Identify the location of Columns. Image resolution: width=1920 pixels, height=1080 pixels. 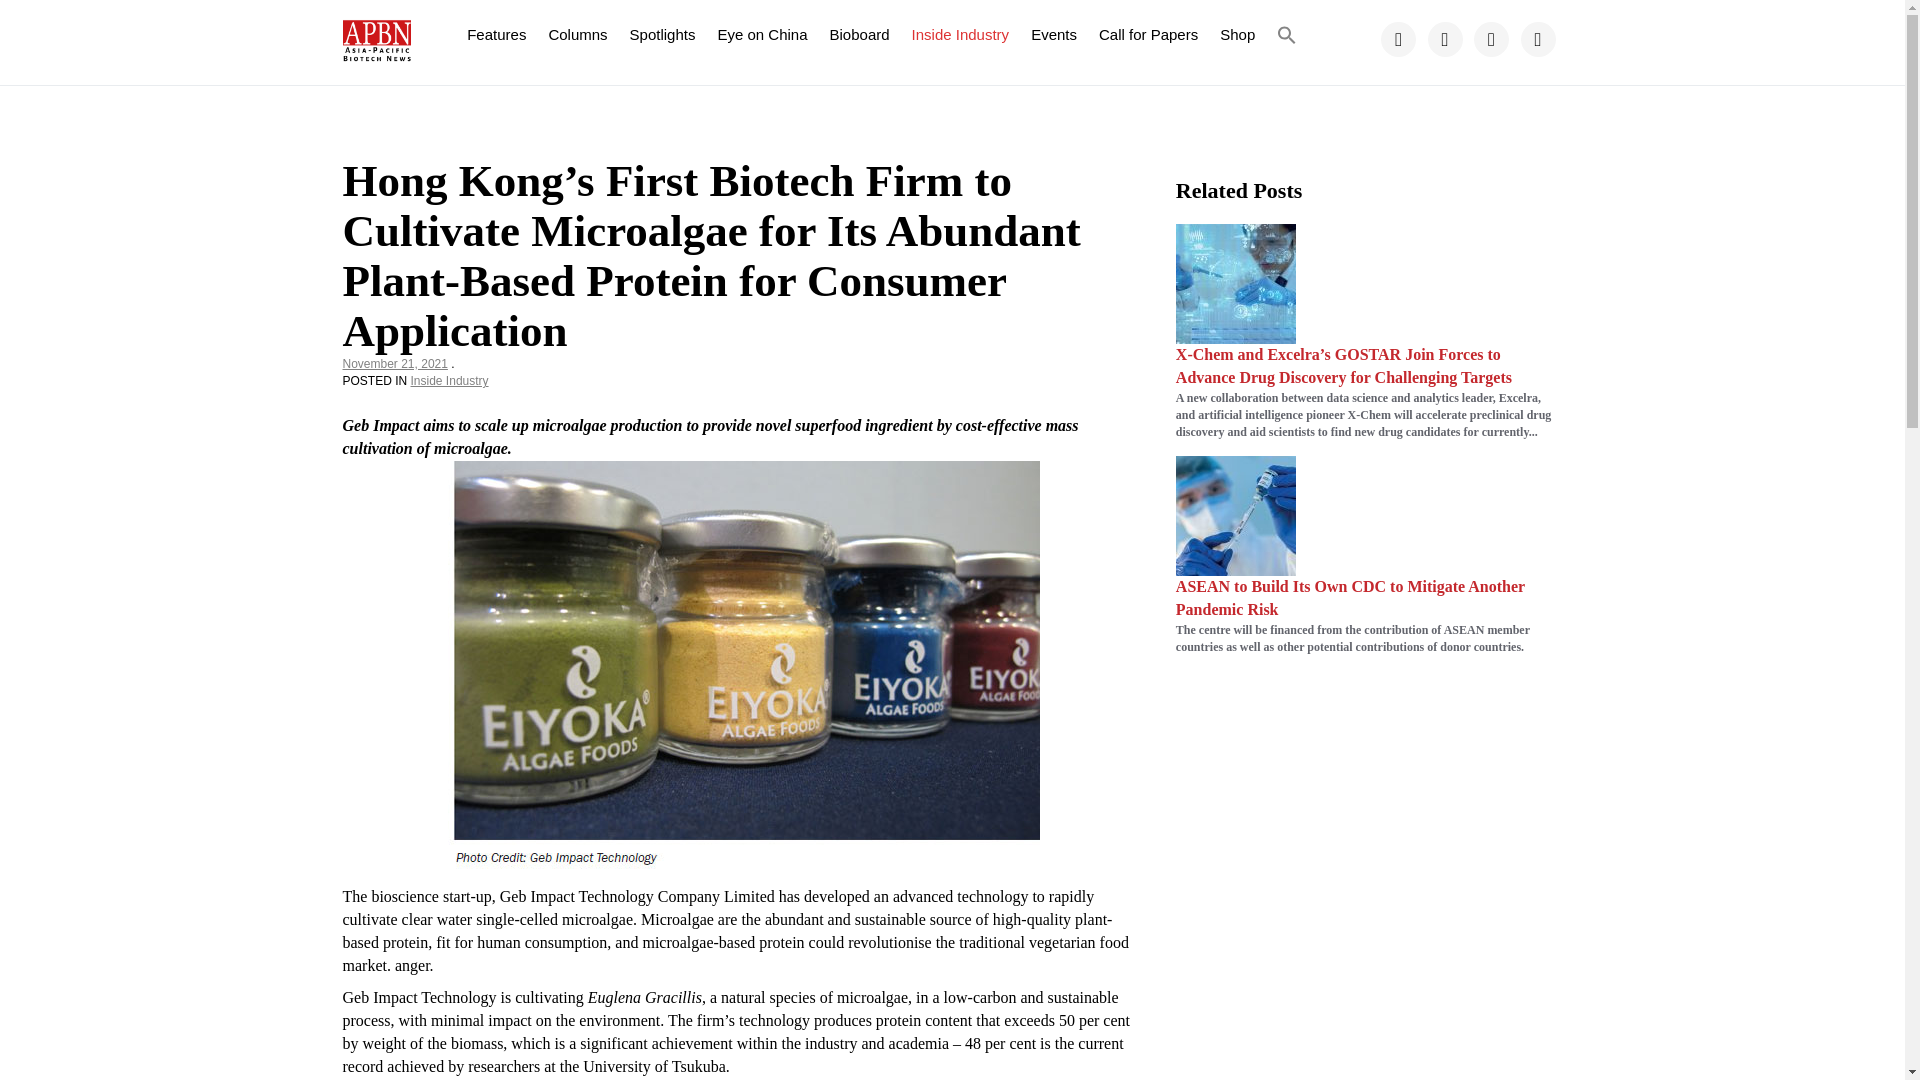
(578, 34).